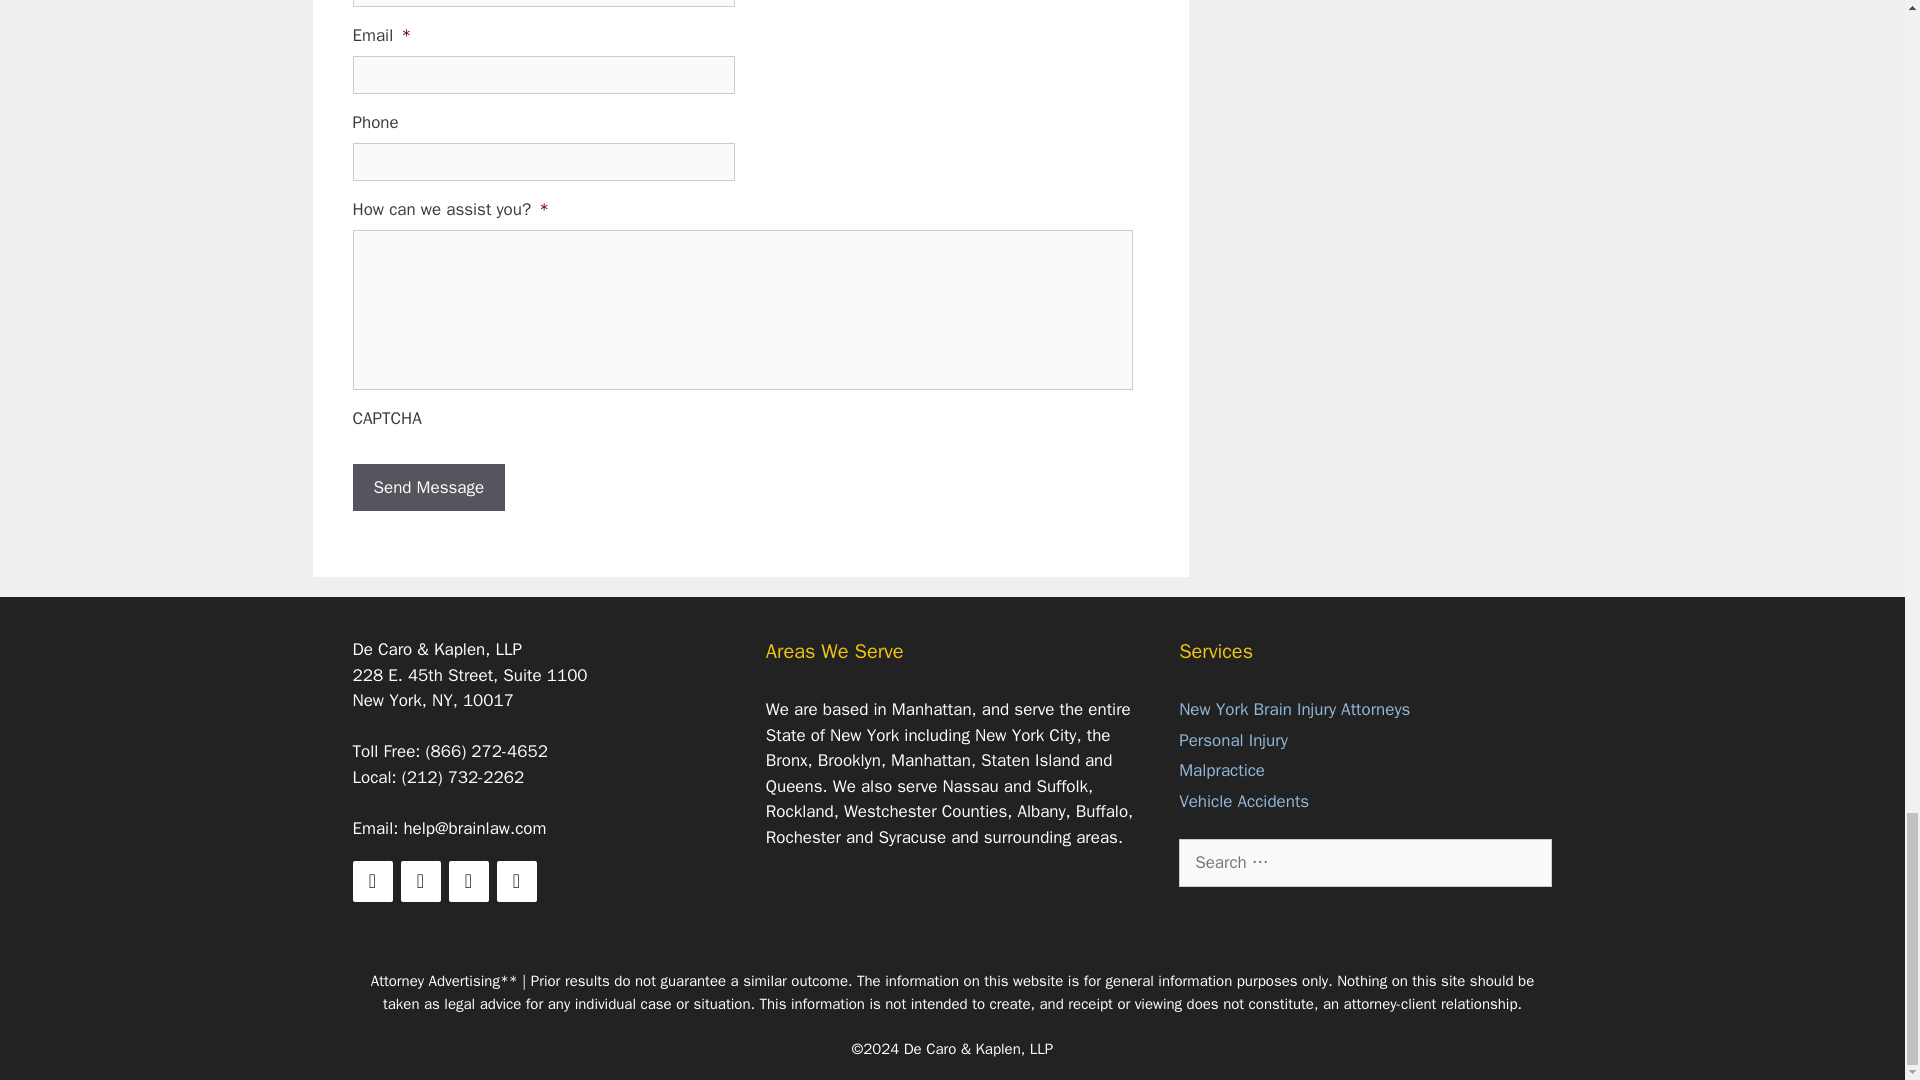 This screenshot has width=1920, height=1080. I want to click on Search for:, so click(1364, 862).